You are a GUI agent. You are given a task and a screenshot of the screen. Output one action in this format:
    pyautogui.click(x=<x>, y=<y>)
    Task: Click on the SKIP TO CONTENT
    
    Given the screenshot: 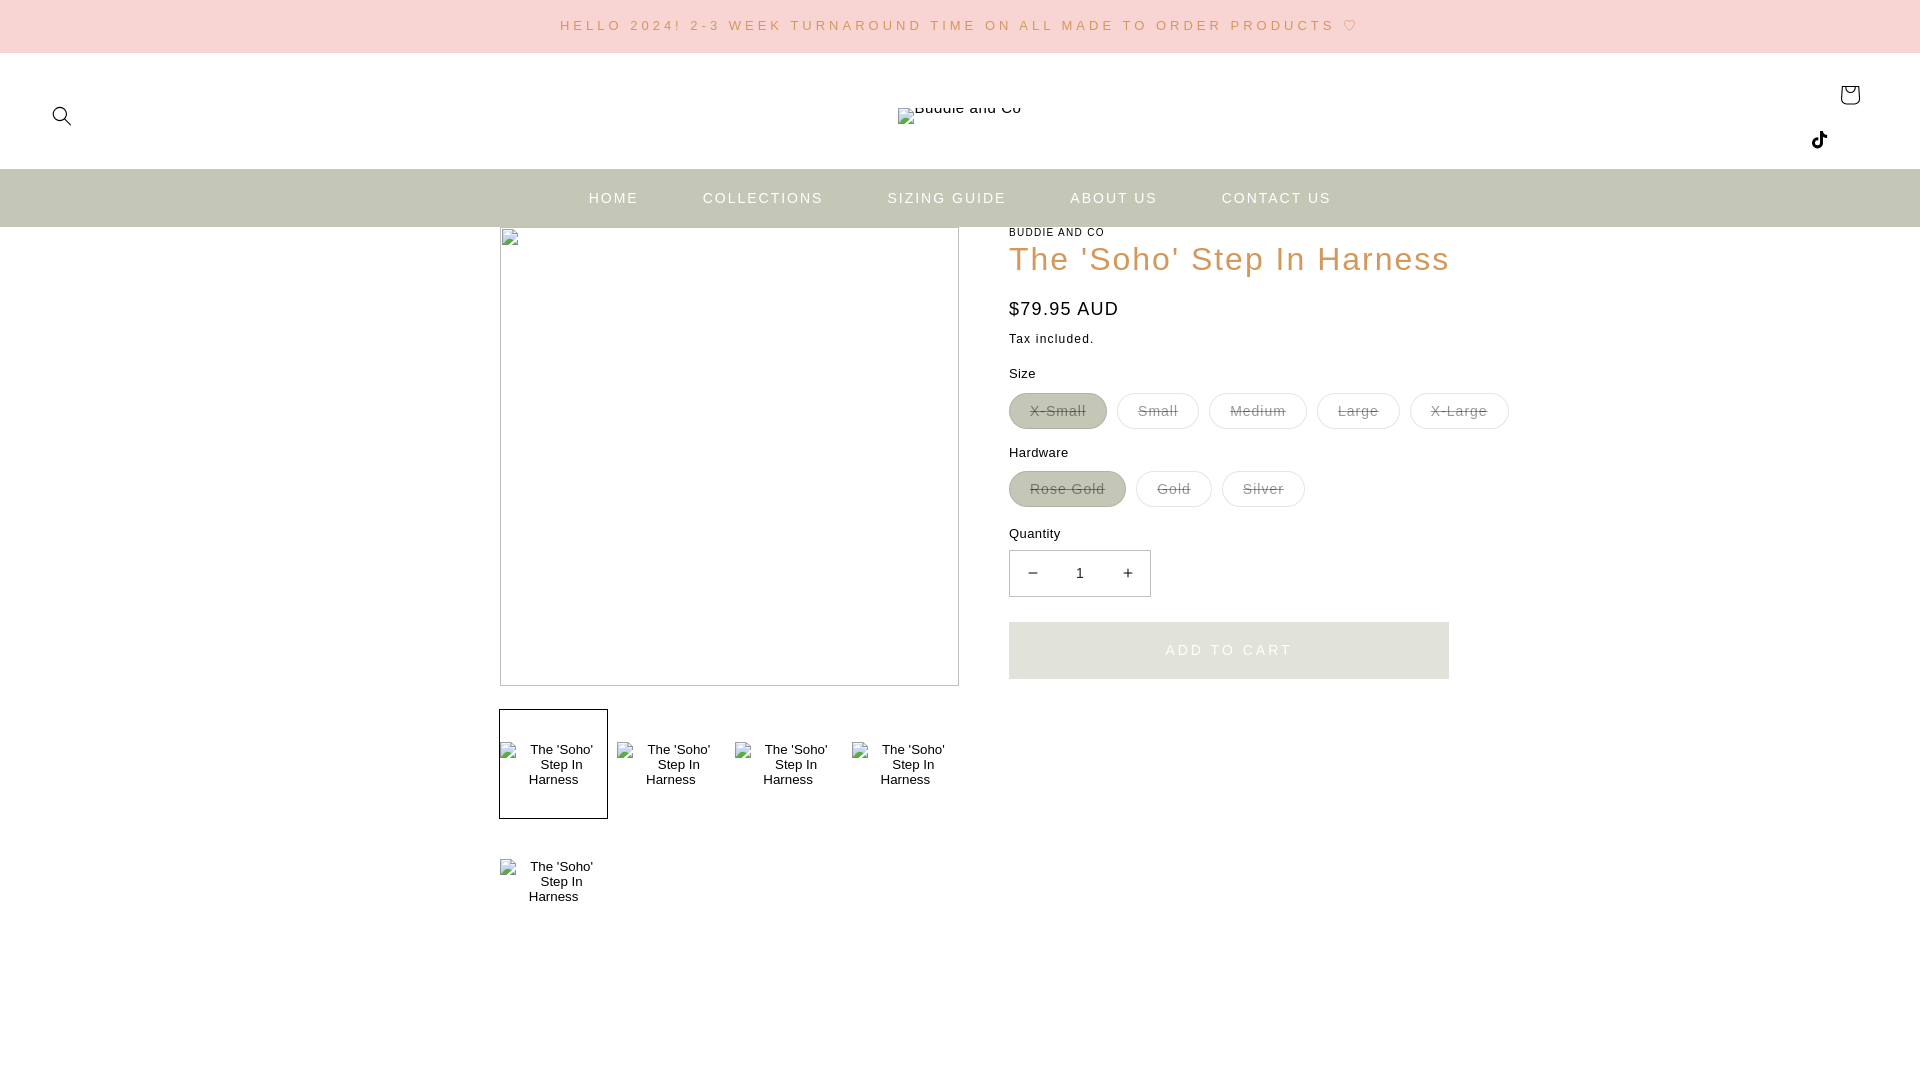 What is the action you would take?
    pyautogui.click(x=60, y=22)
    